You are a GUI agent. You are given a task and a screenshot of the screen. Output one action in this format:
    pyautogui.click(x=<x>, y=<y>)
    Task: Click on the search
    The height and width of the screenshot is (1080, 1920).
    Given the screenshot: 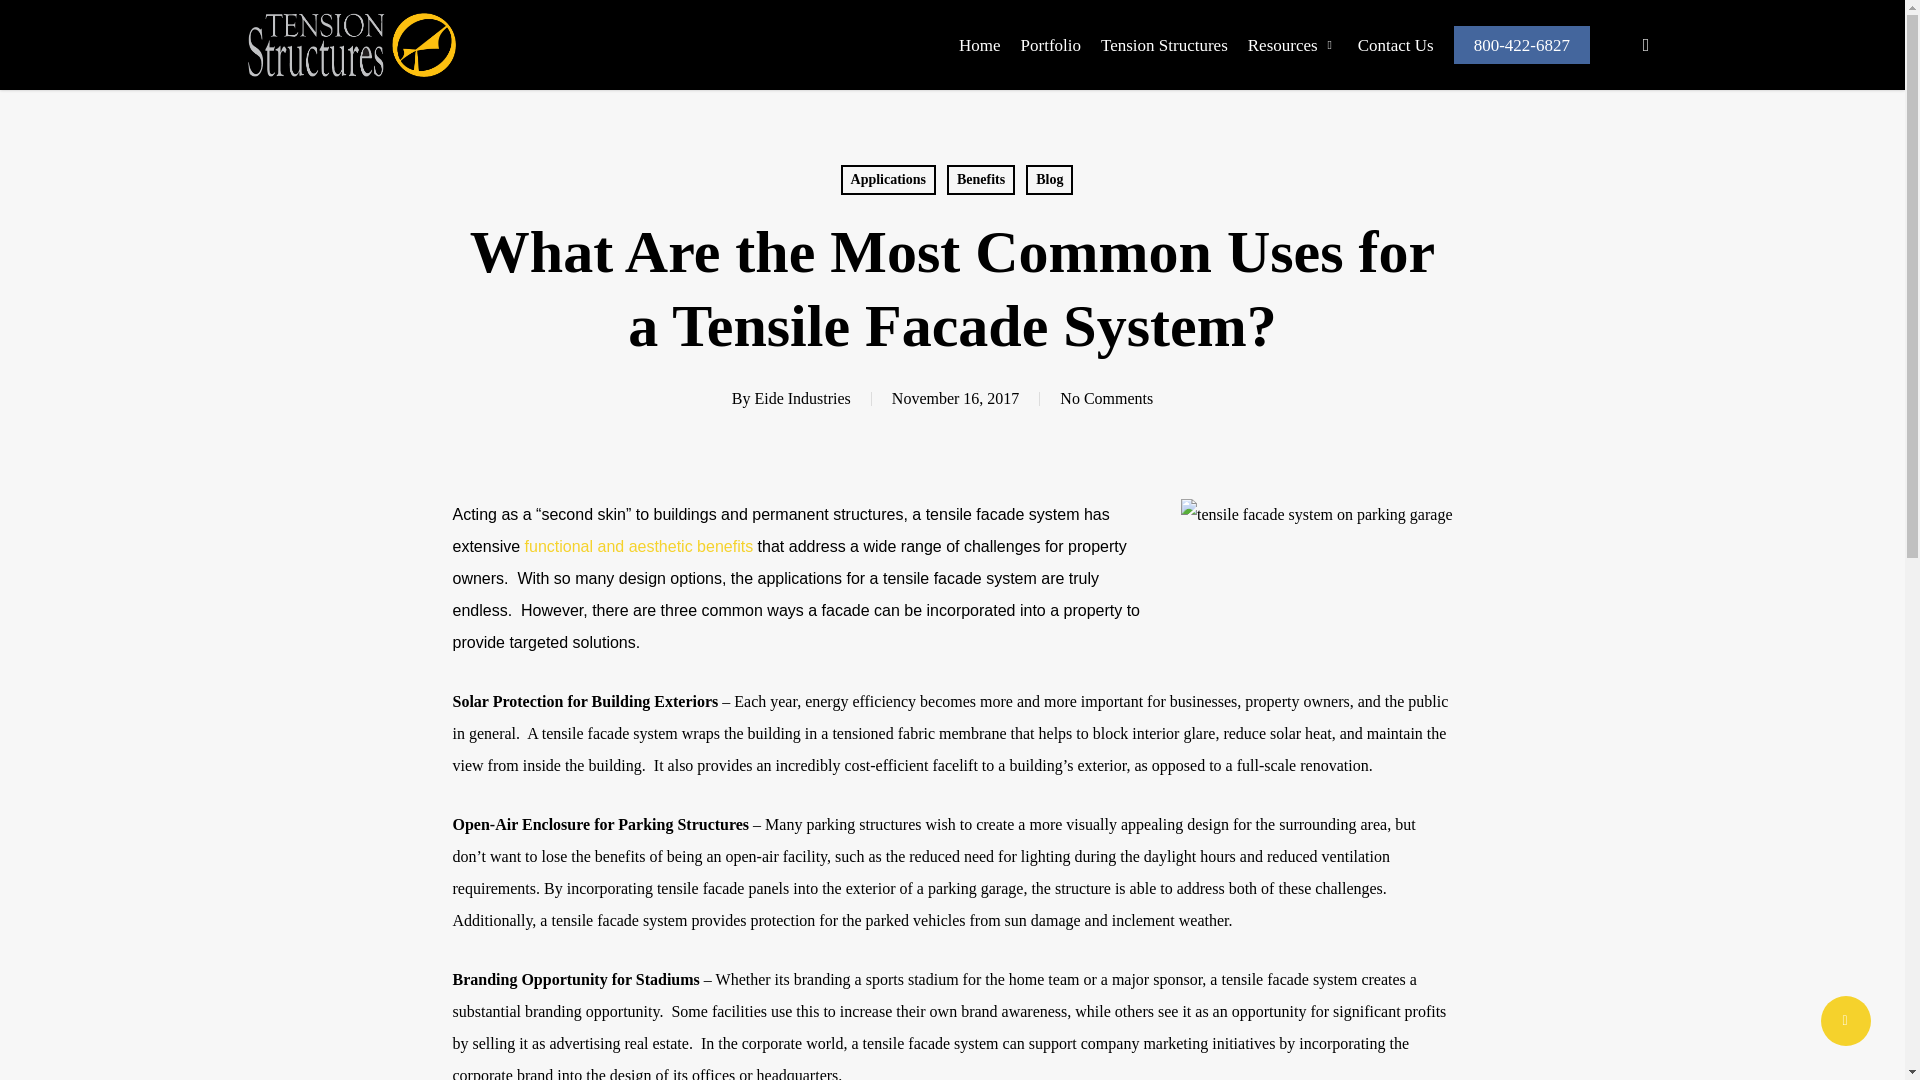 What is the action you would take?
    pyautogui.click(x=1646, y=44)
    